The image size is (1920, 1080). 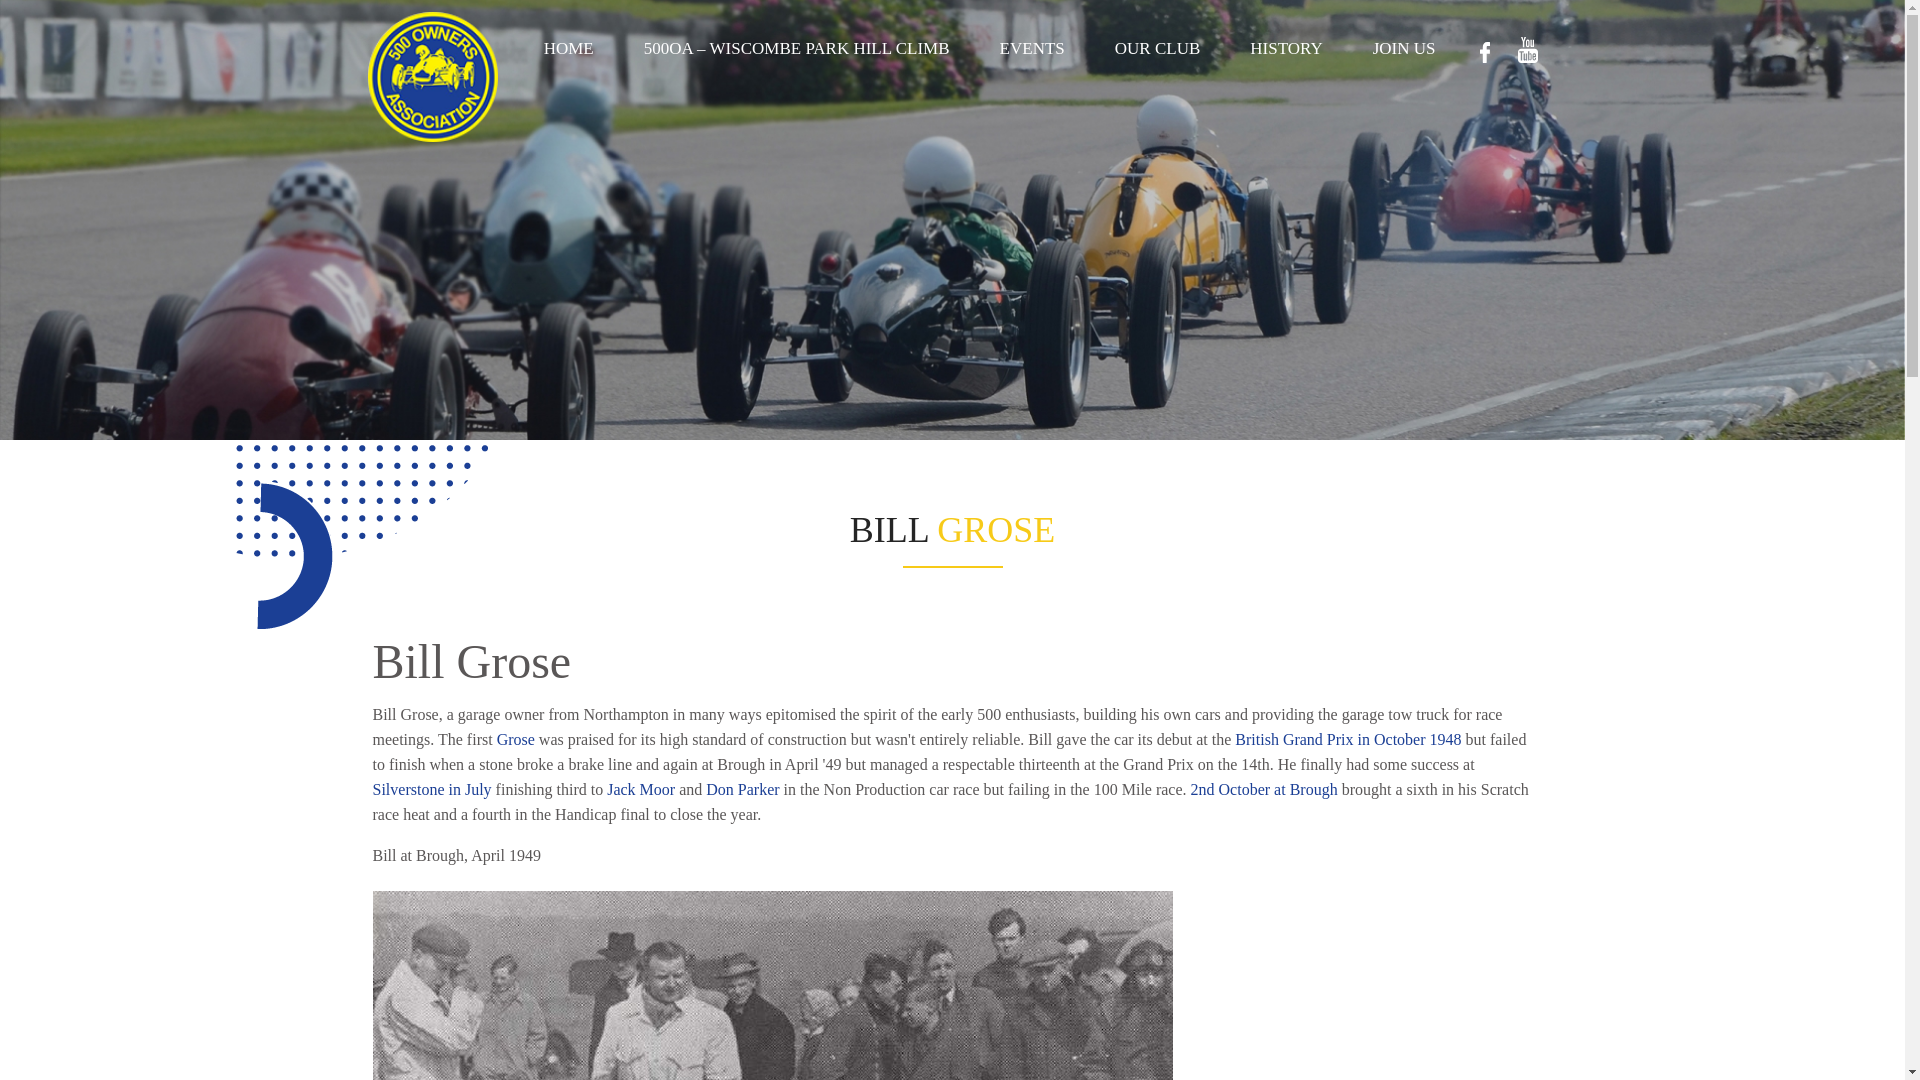 What do you see at coordinates (1032, 48) in the screenshot?
I see `EVENTS` at bounding box center [1032, 48].